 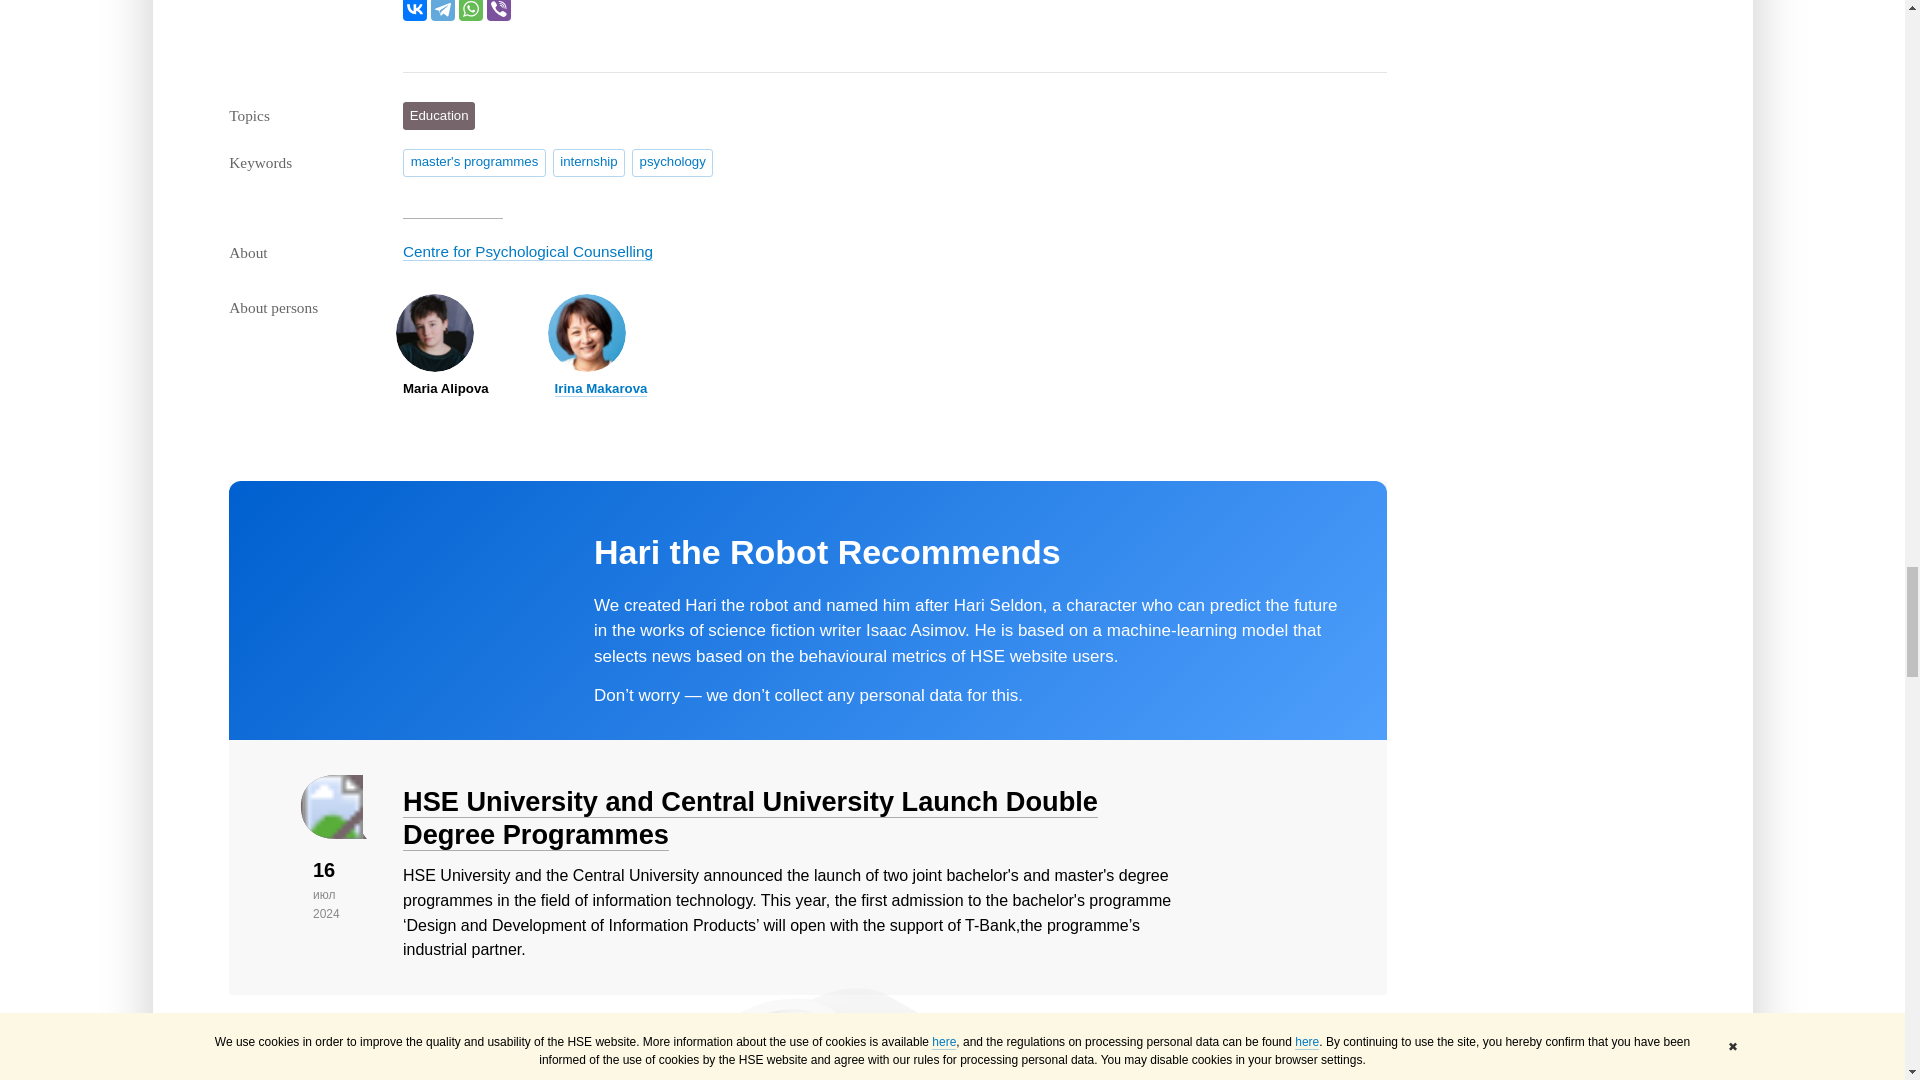 I want to click on Telegram, so click(x=442, y=10).